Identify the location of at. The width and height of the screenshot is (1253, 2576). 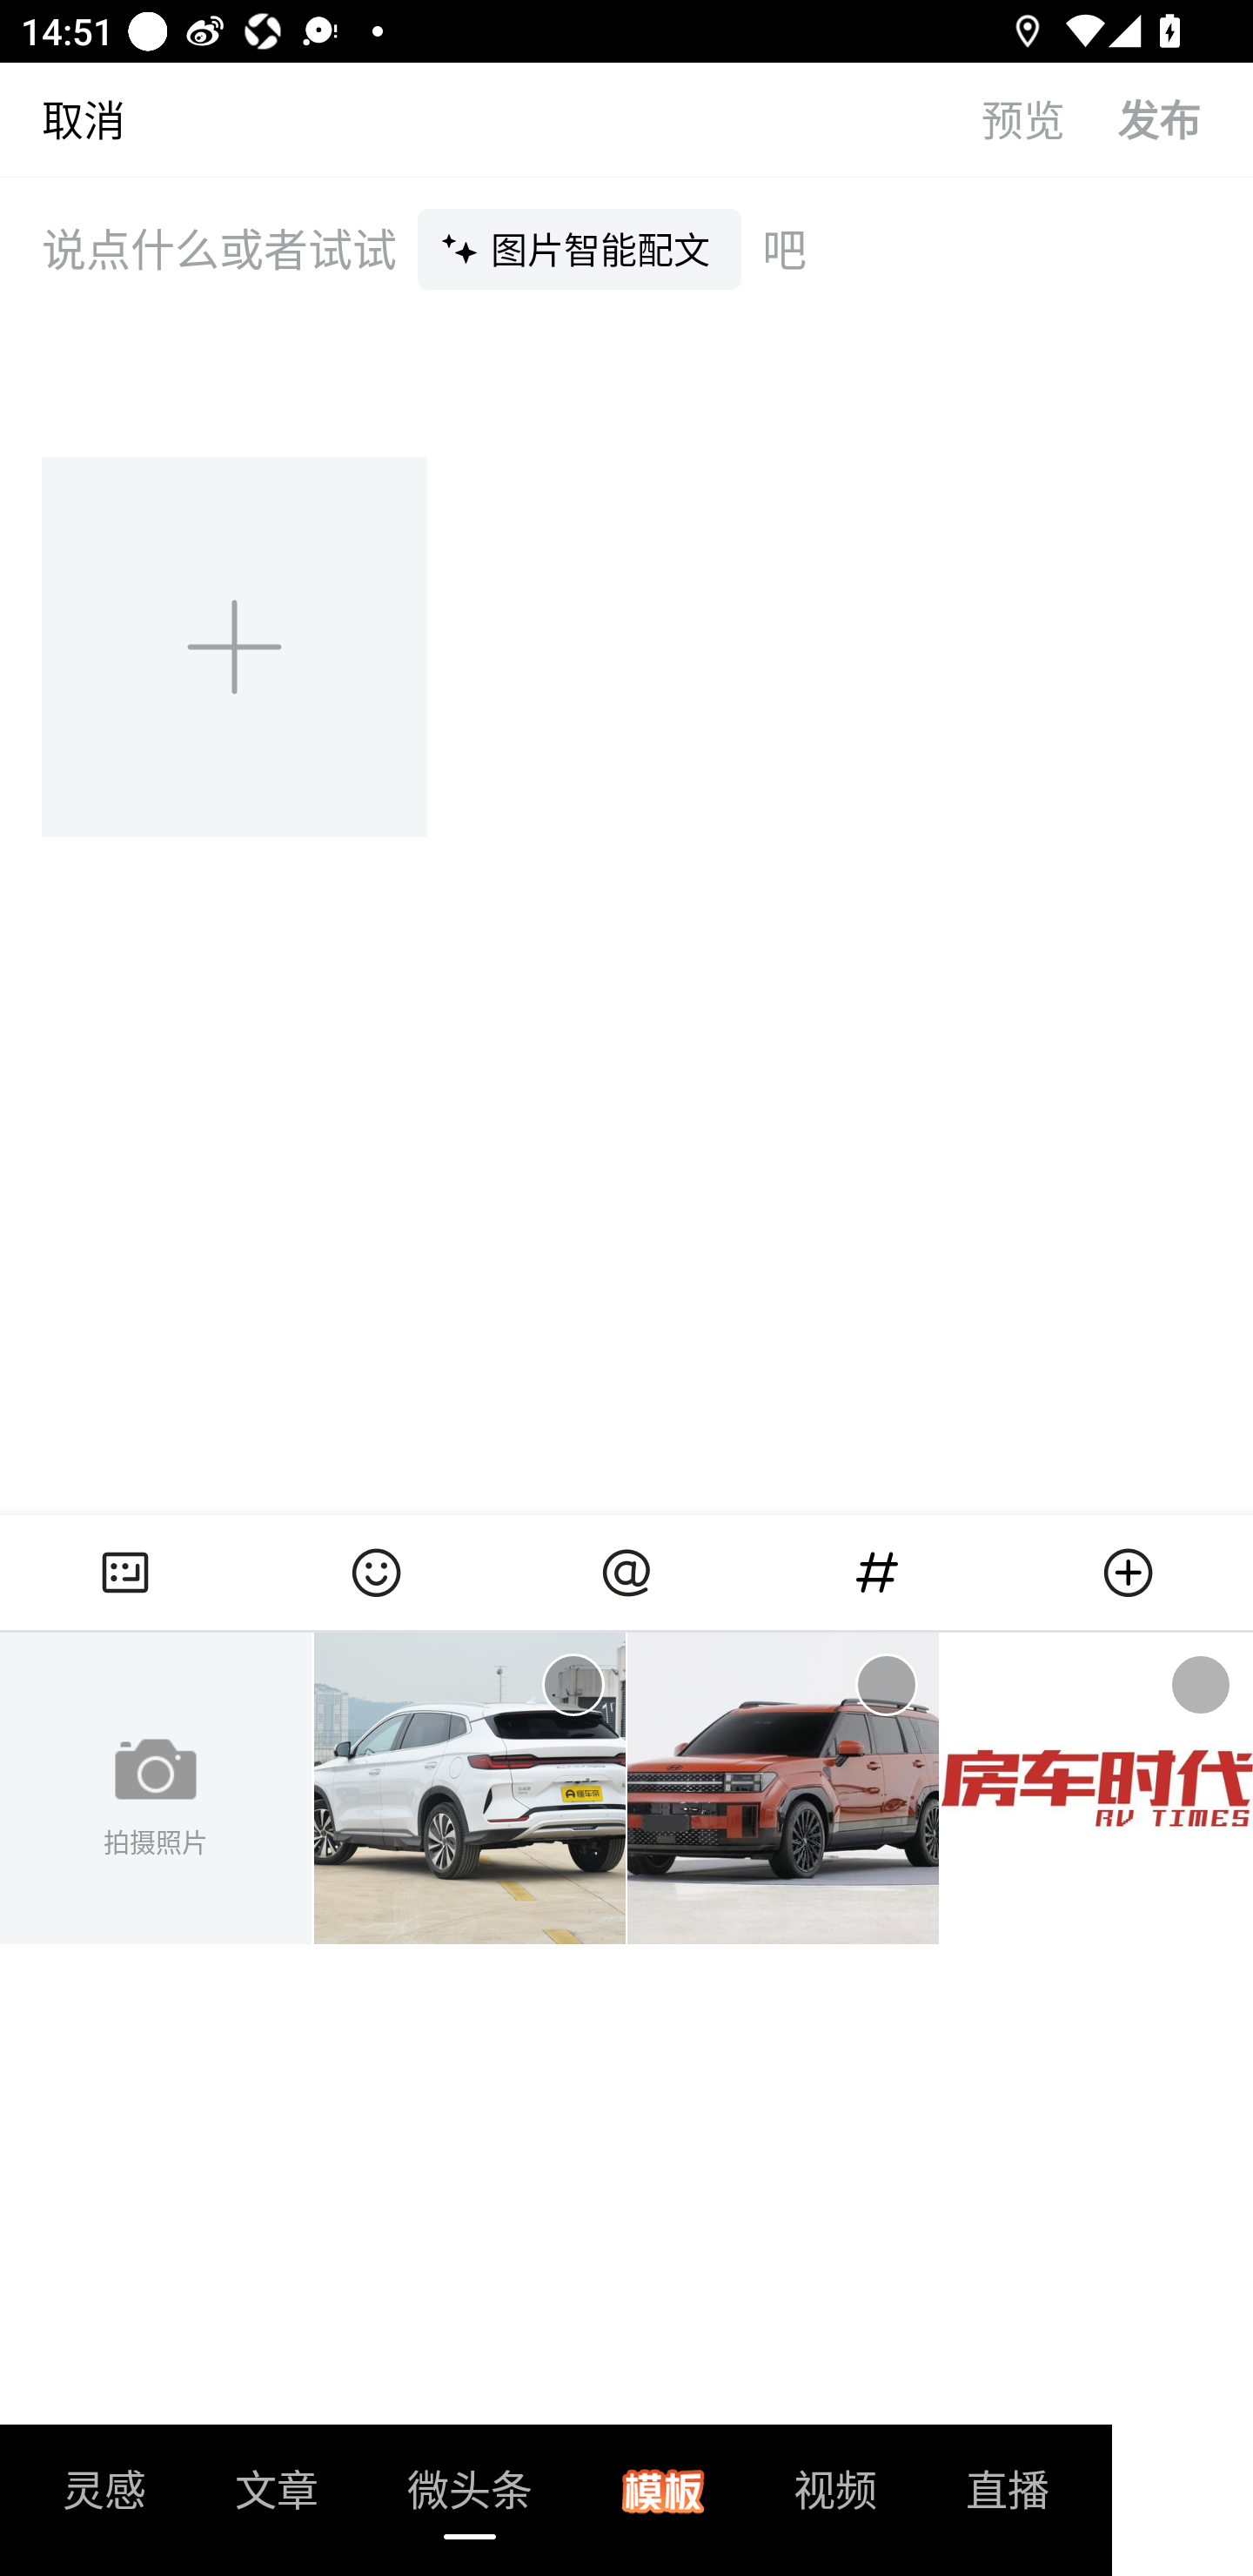
(626, 1572).